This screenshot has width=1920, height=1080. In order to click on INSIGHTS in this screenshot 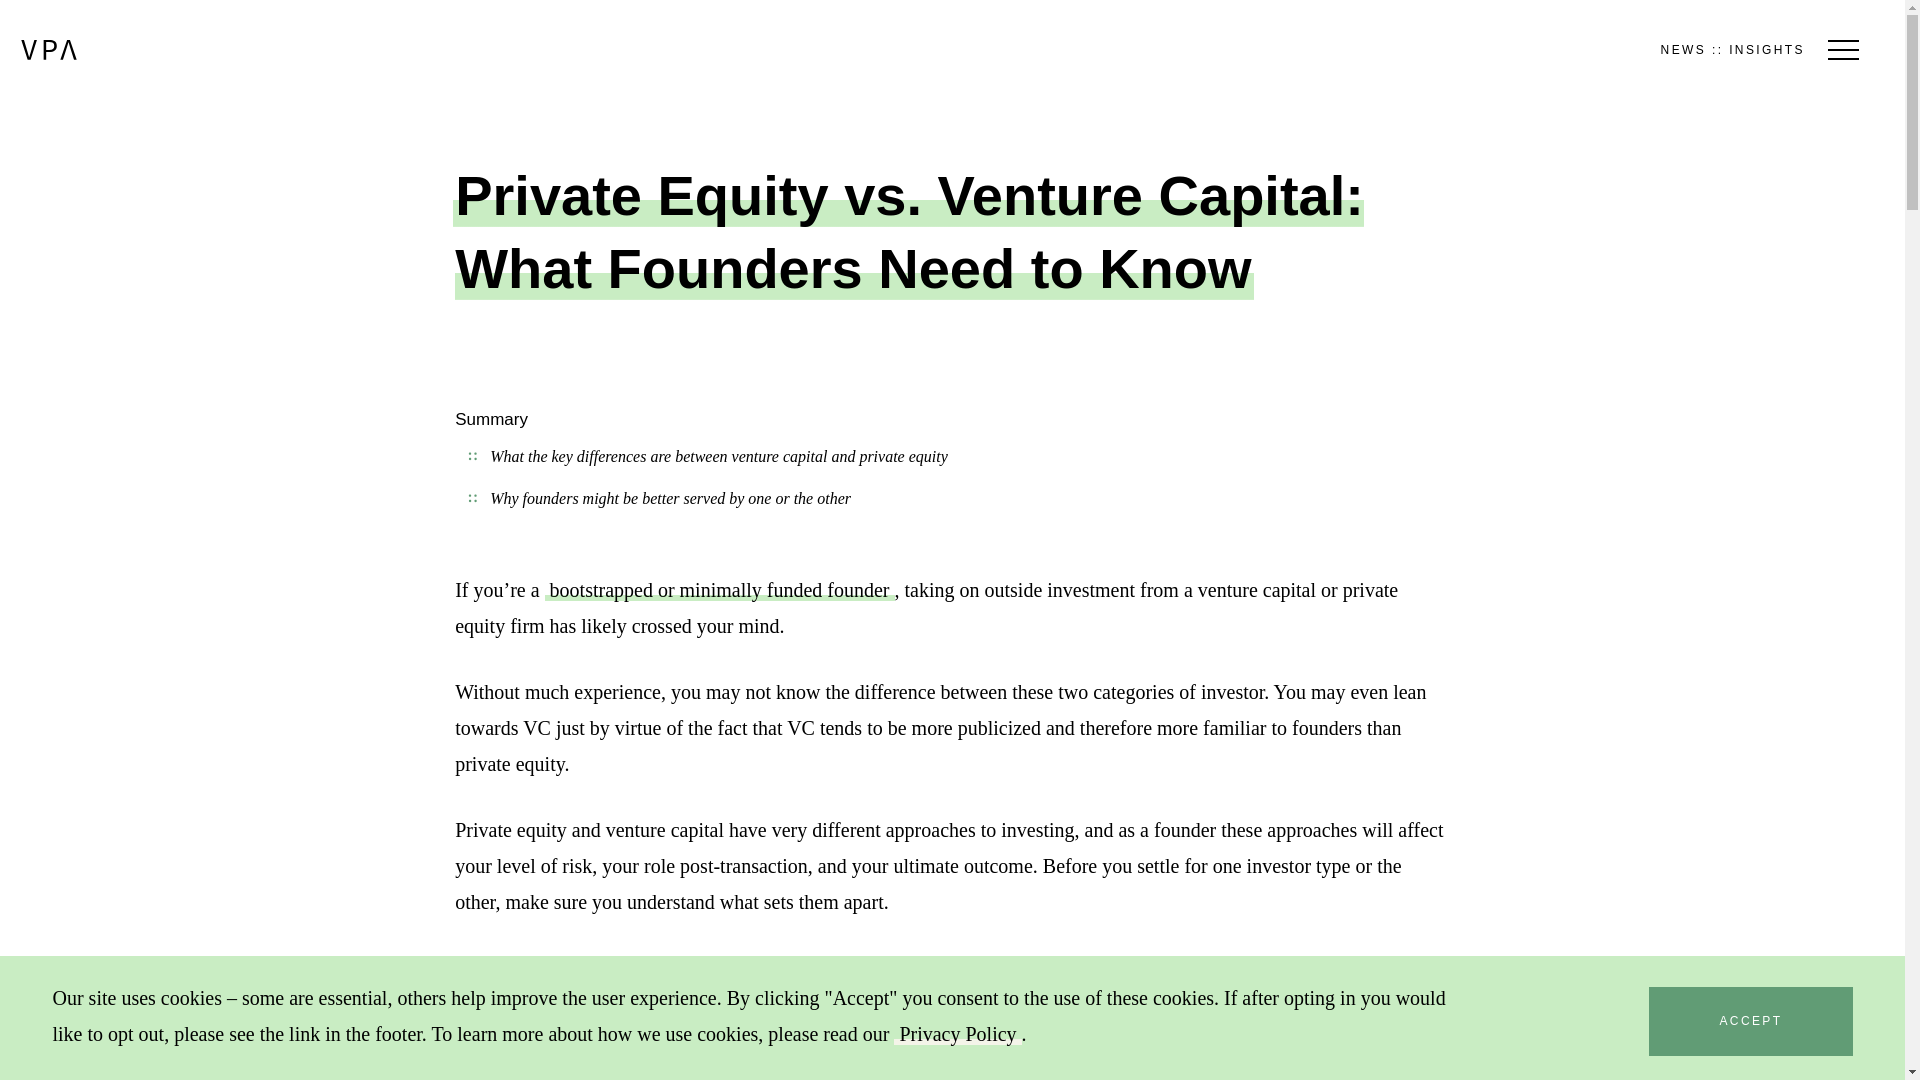, I will do `click(1766, 48)`.